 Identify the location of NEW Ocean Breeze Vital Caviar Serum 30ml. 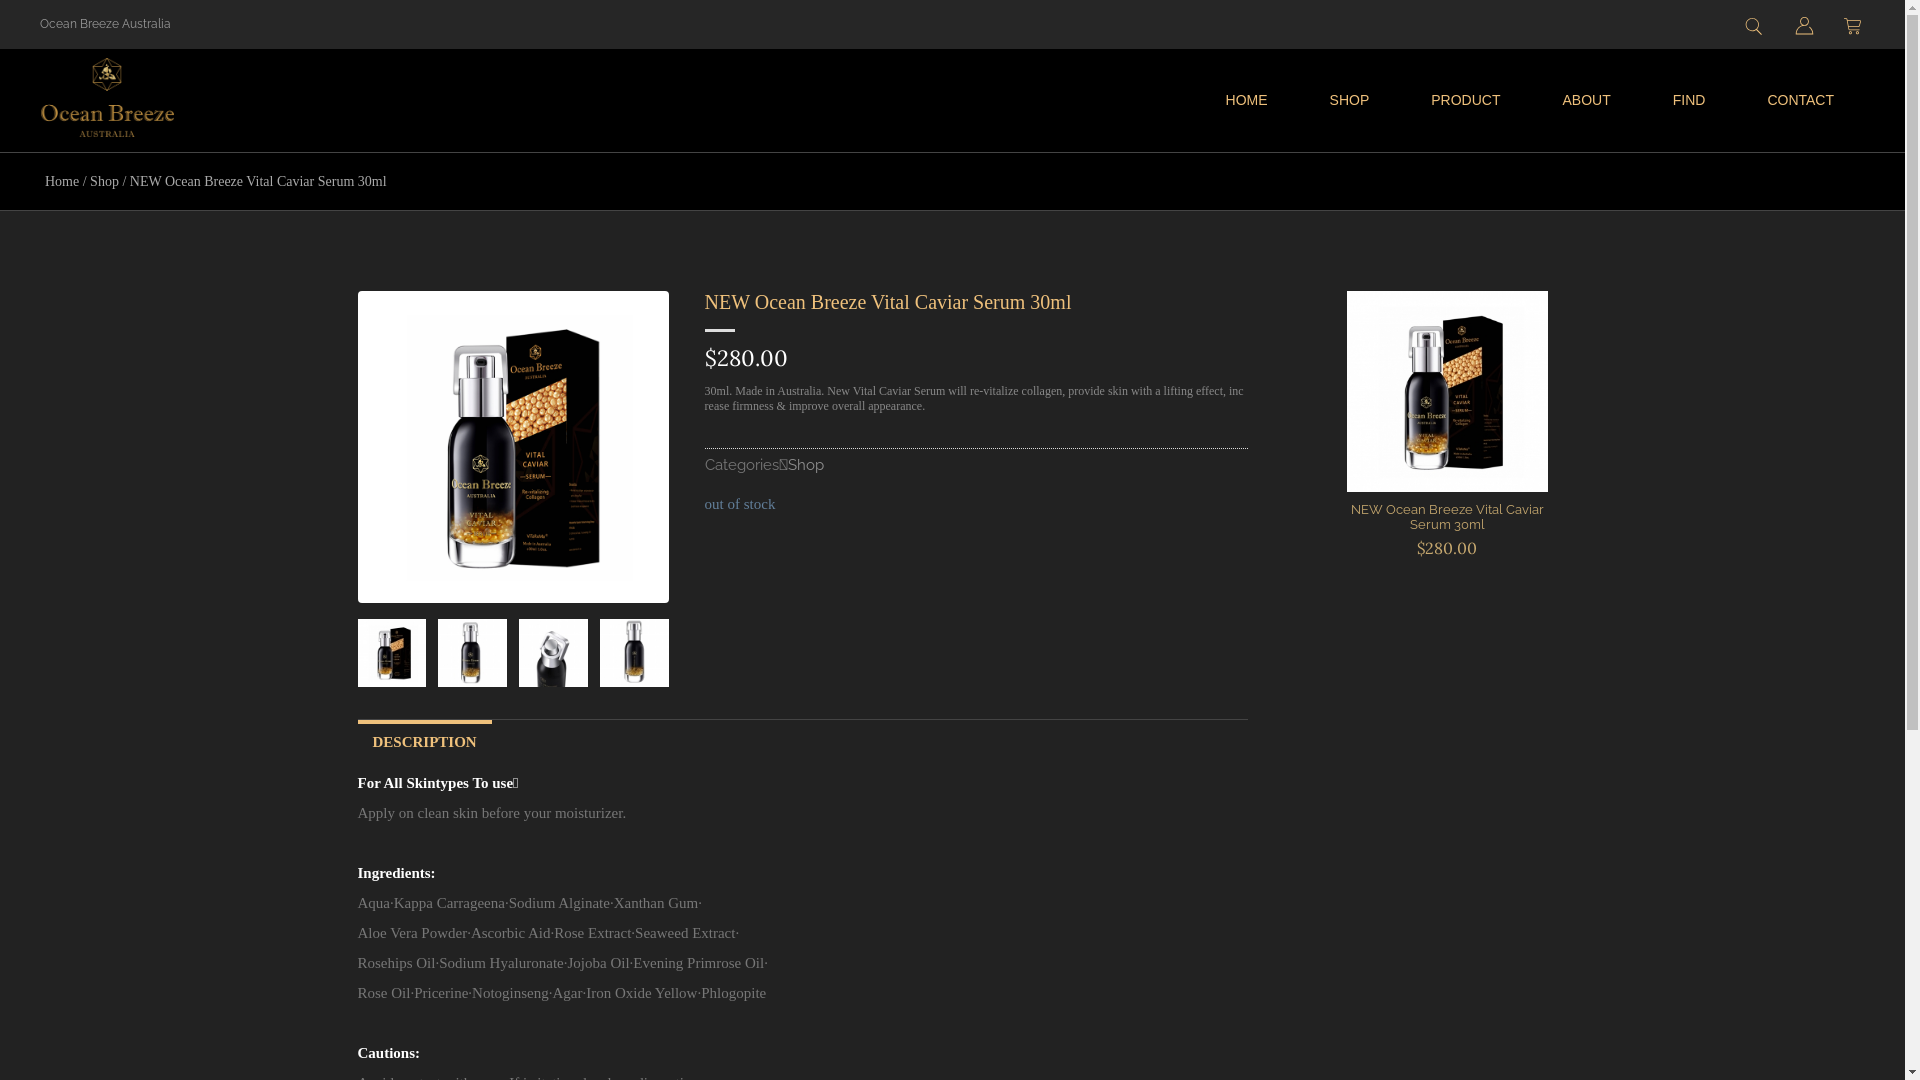
(1446, 517).